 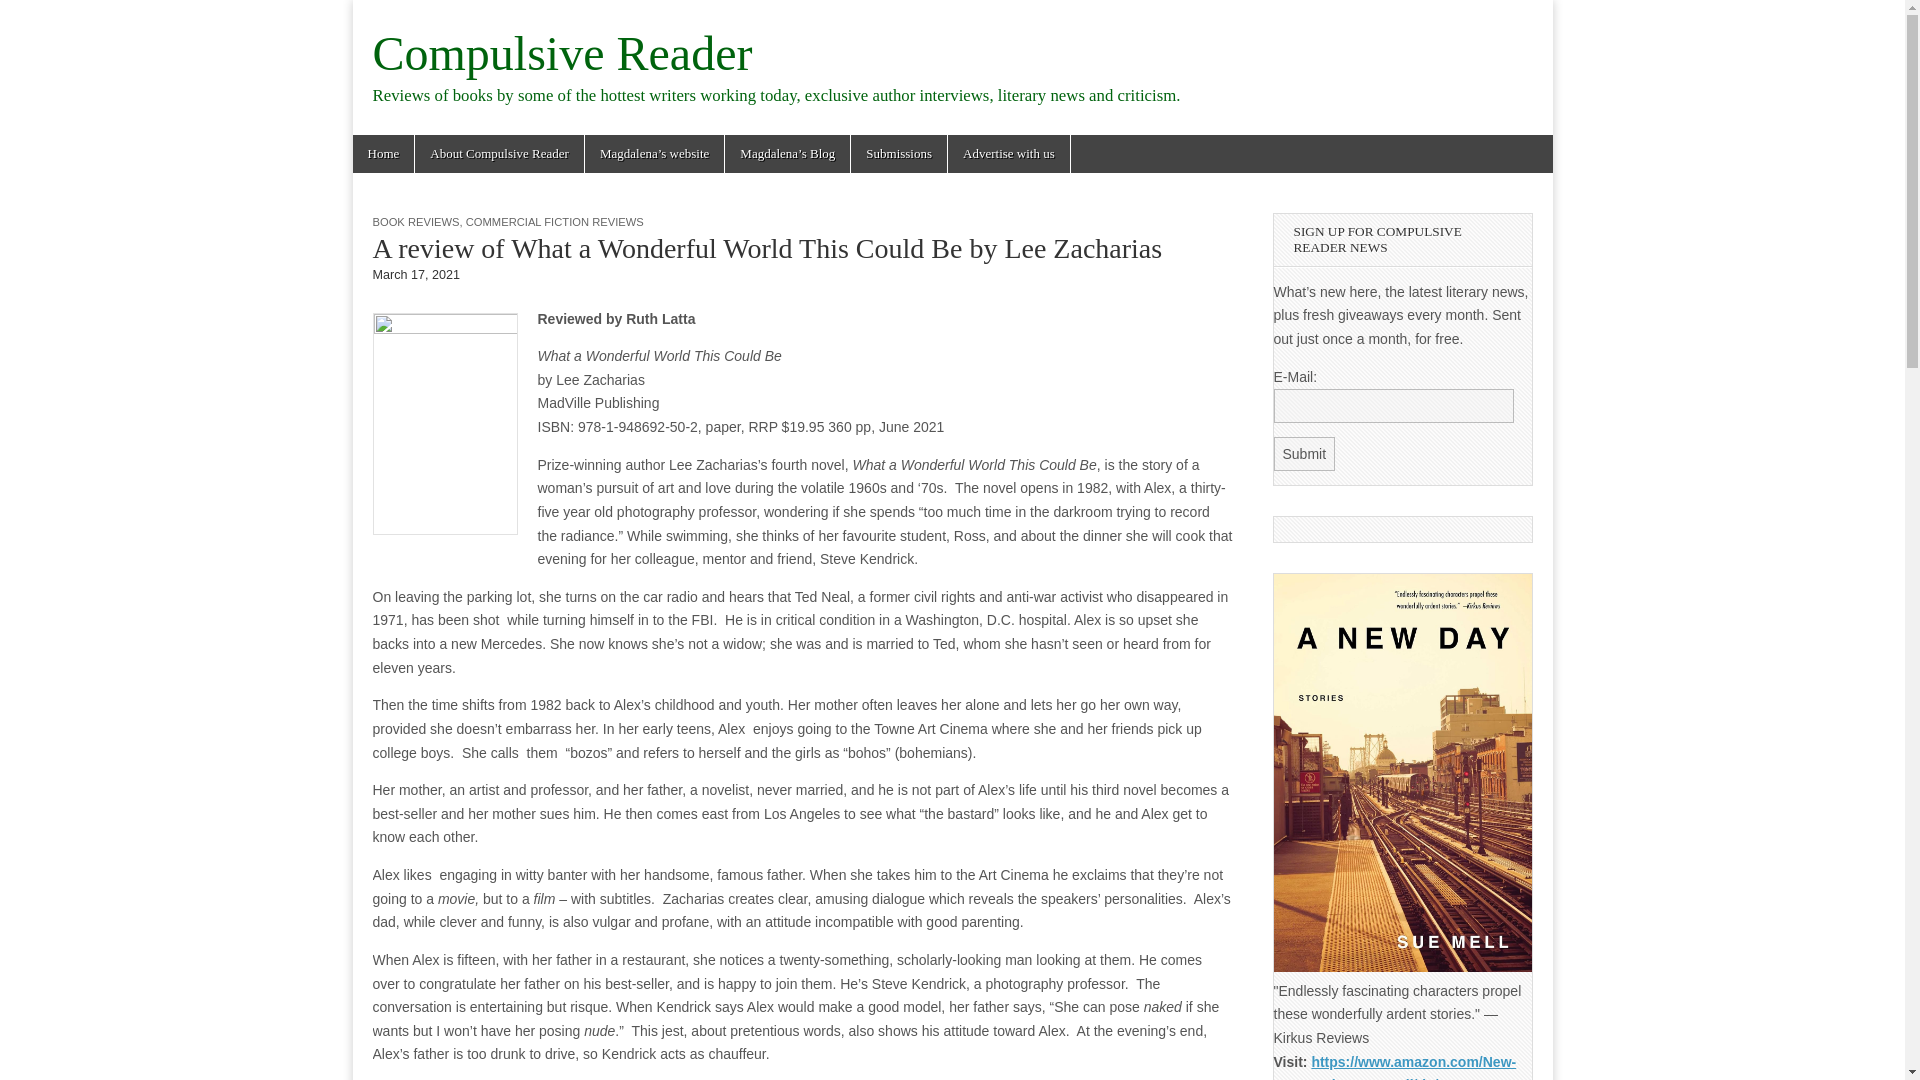 What do you see at coordinates (562, 53) in the screenshot?
I see `Compulsive Reader` at bounding box center [562, 53].